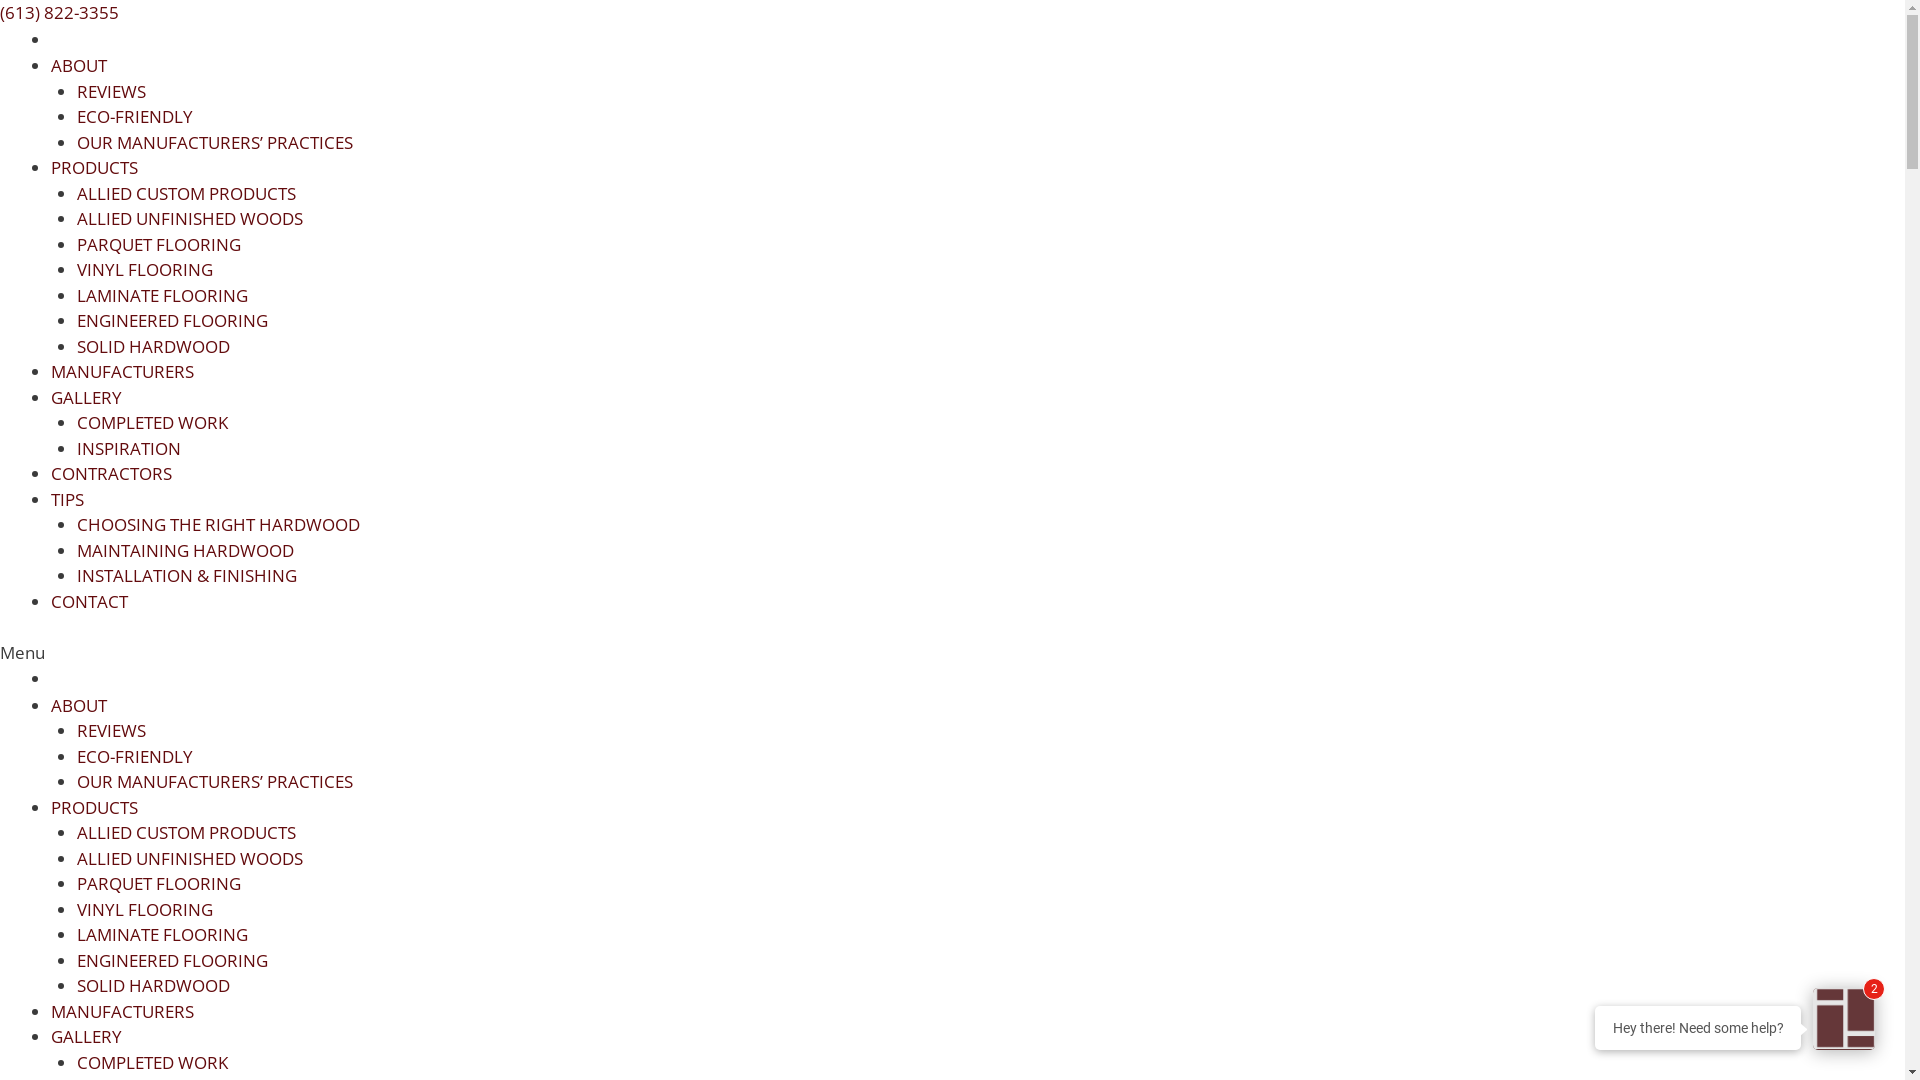 This screenshot has height=1080, width=1920. Describe the element at coordinates (189, 858) in the screenshot. I see `ALLIED UNFINISHED WOODS` at that location.